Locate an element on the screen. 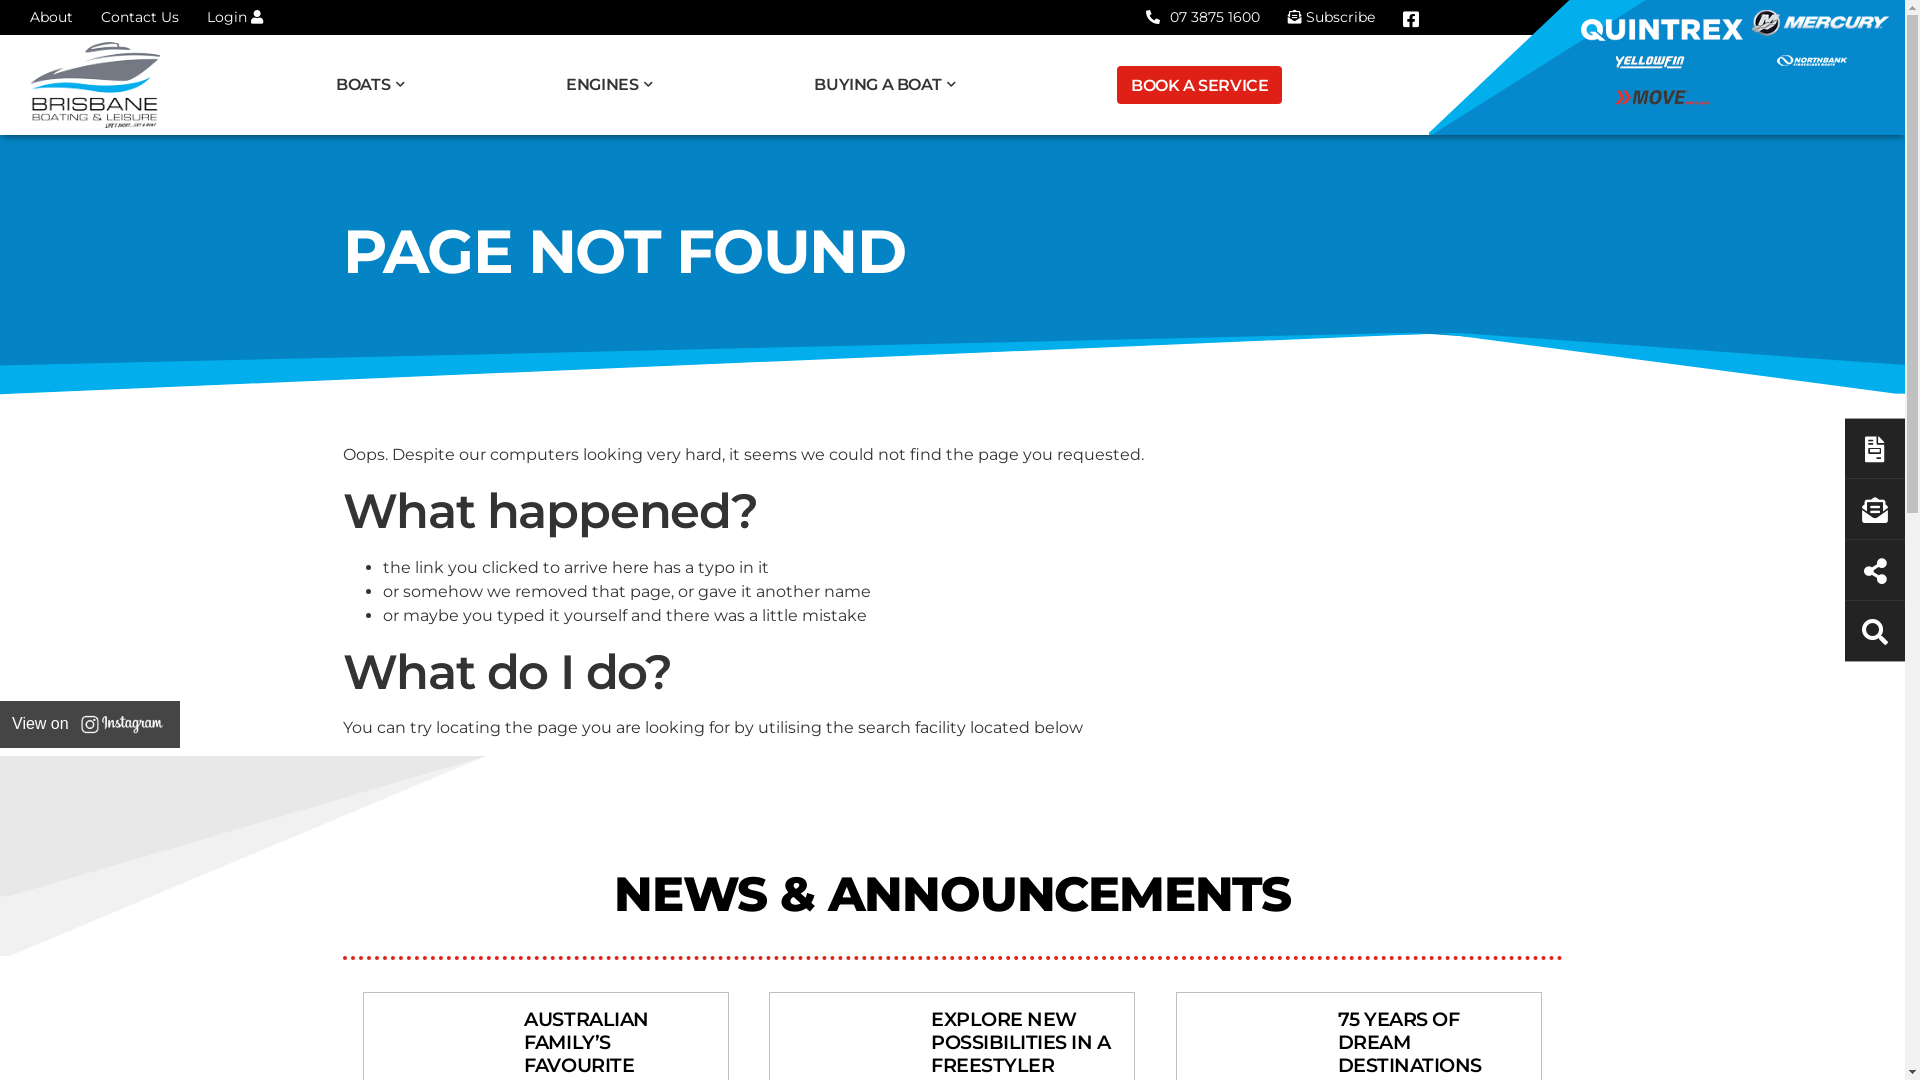 This screenshot has height=1080, width=1920. ENGINES is located at coordinates (617, 85).